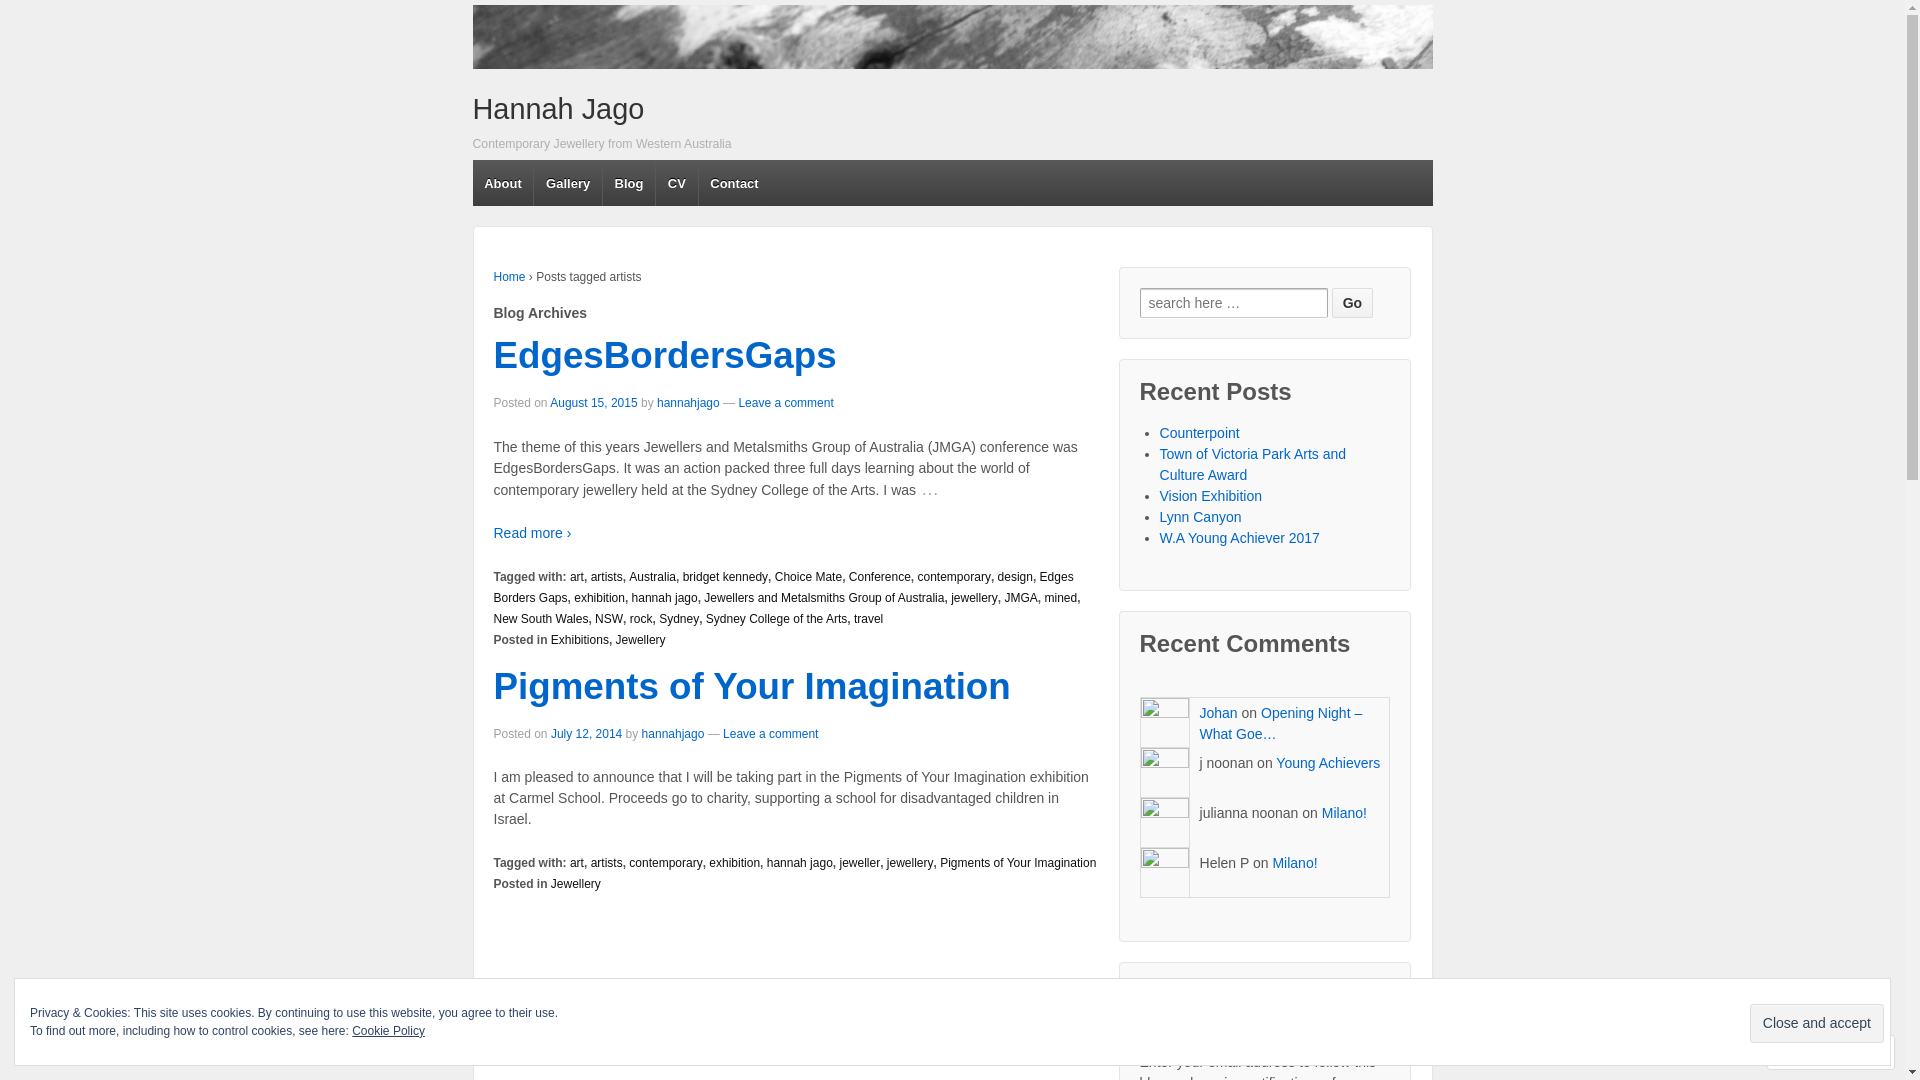 This screenshot has height=1080, width=1920. What do you see at coordinates (910, 863) in the screenshot?
I see `jewellery` at bounding box center [910, 863].